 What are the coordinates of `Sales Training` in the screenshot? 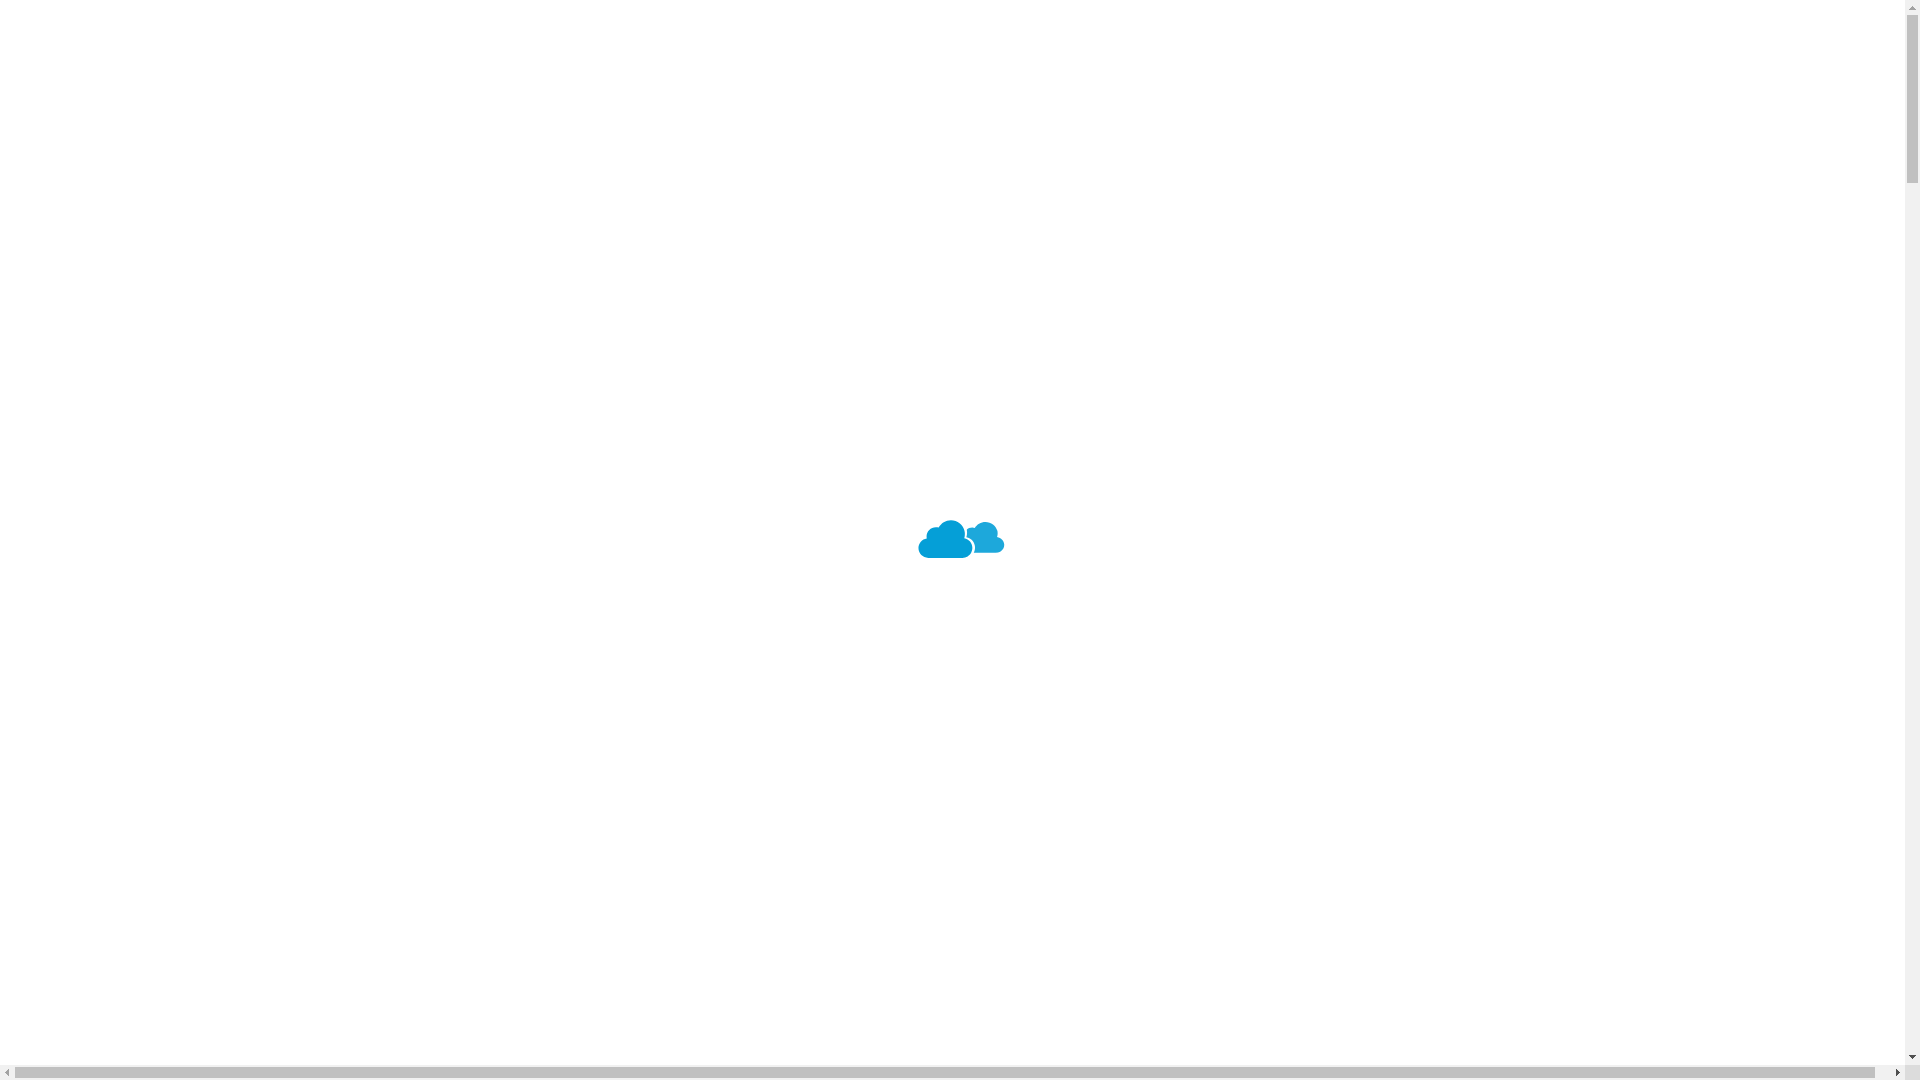 It's located at (202, 254).